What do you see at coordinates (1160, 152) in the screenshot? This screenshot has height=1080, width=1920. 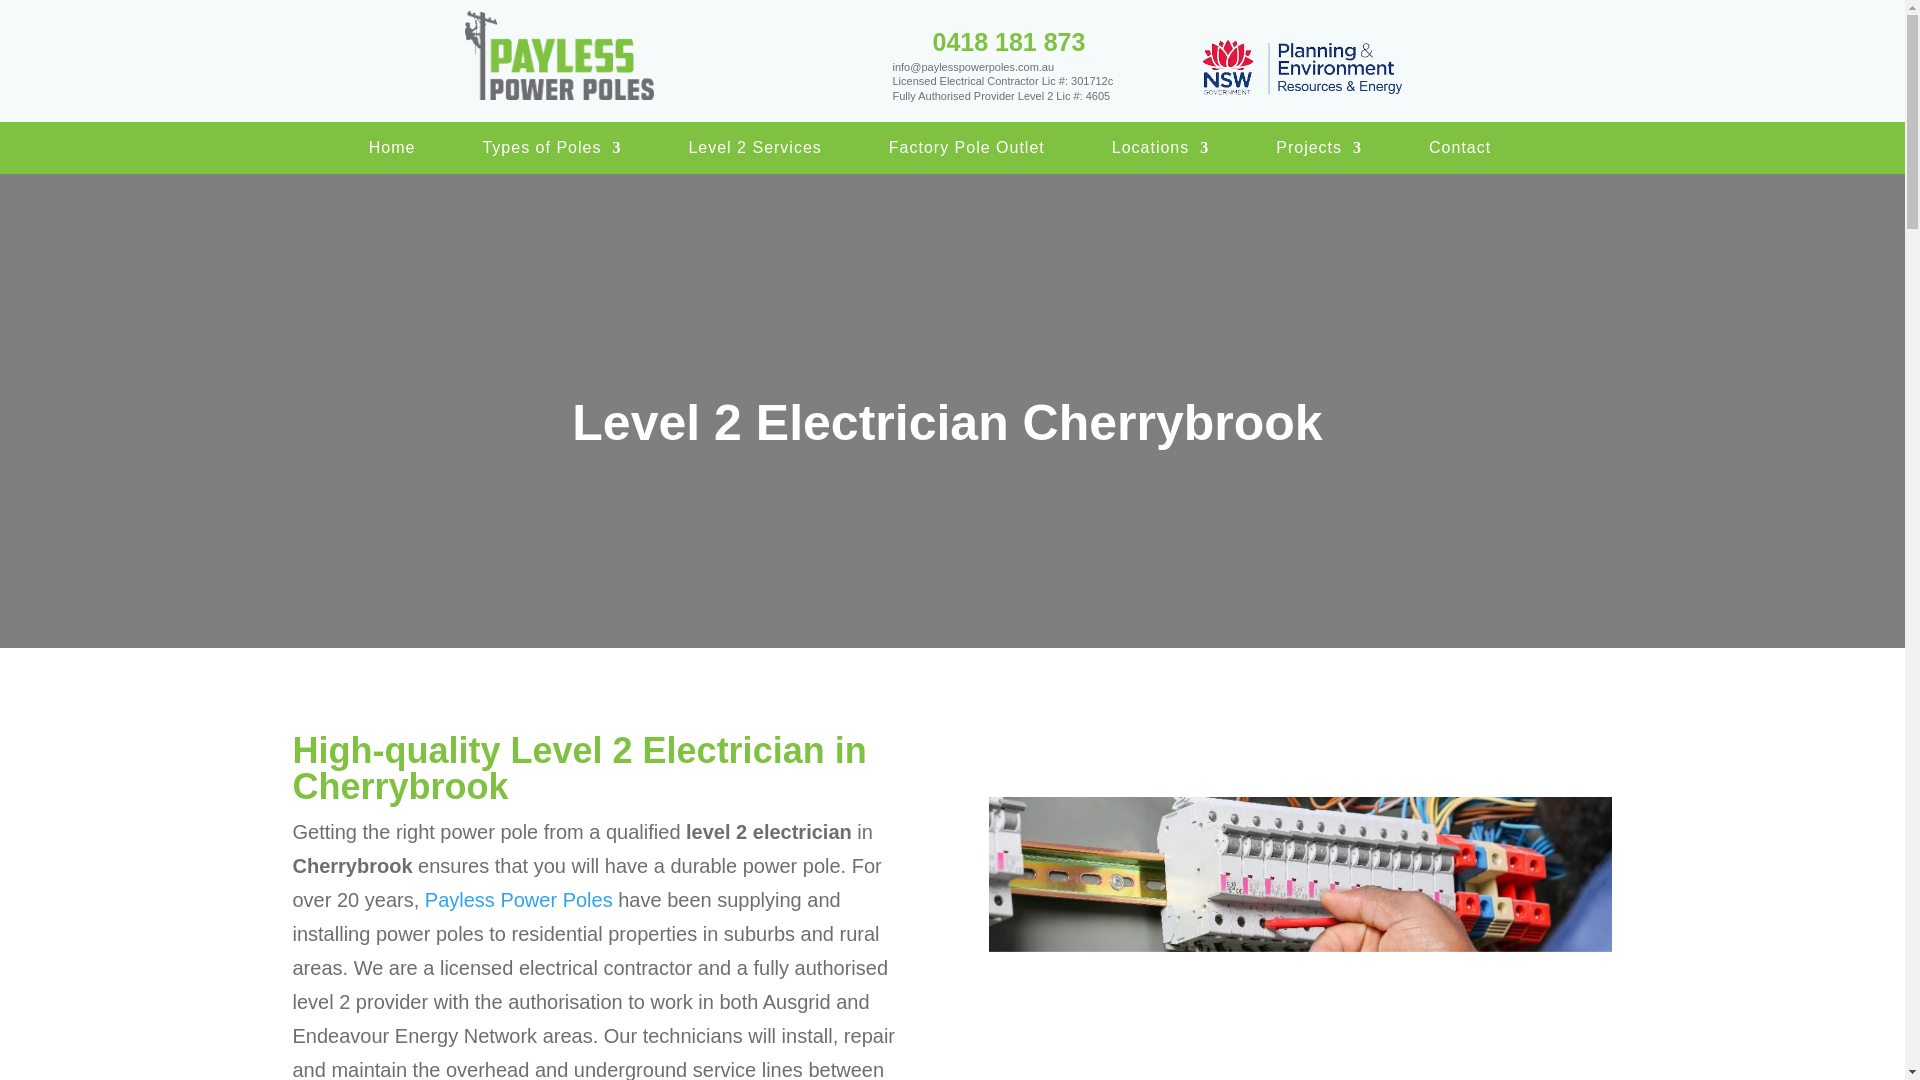 I see `Locations` at bounding box center [1160, 152].